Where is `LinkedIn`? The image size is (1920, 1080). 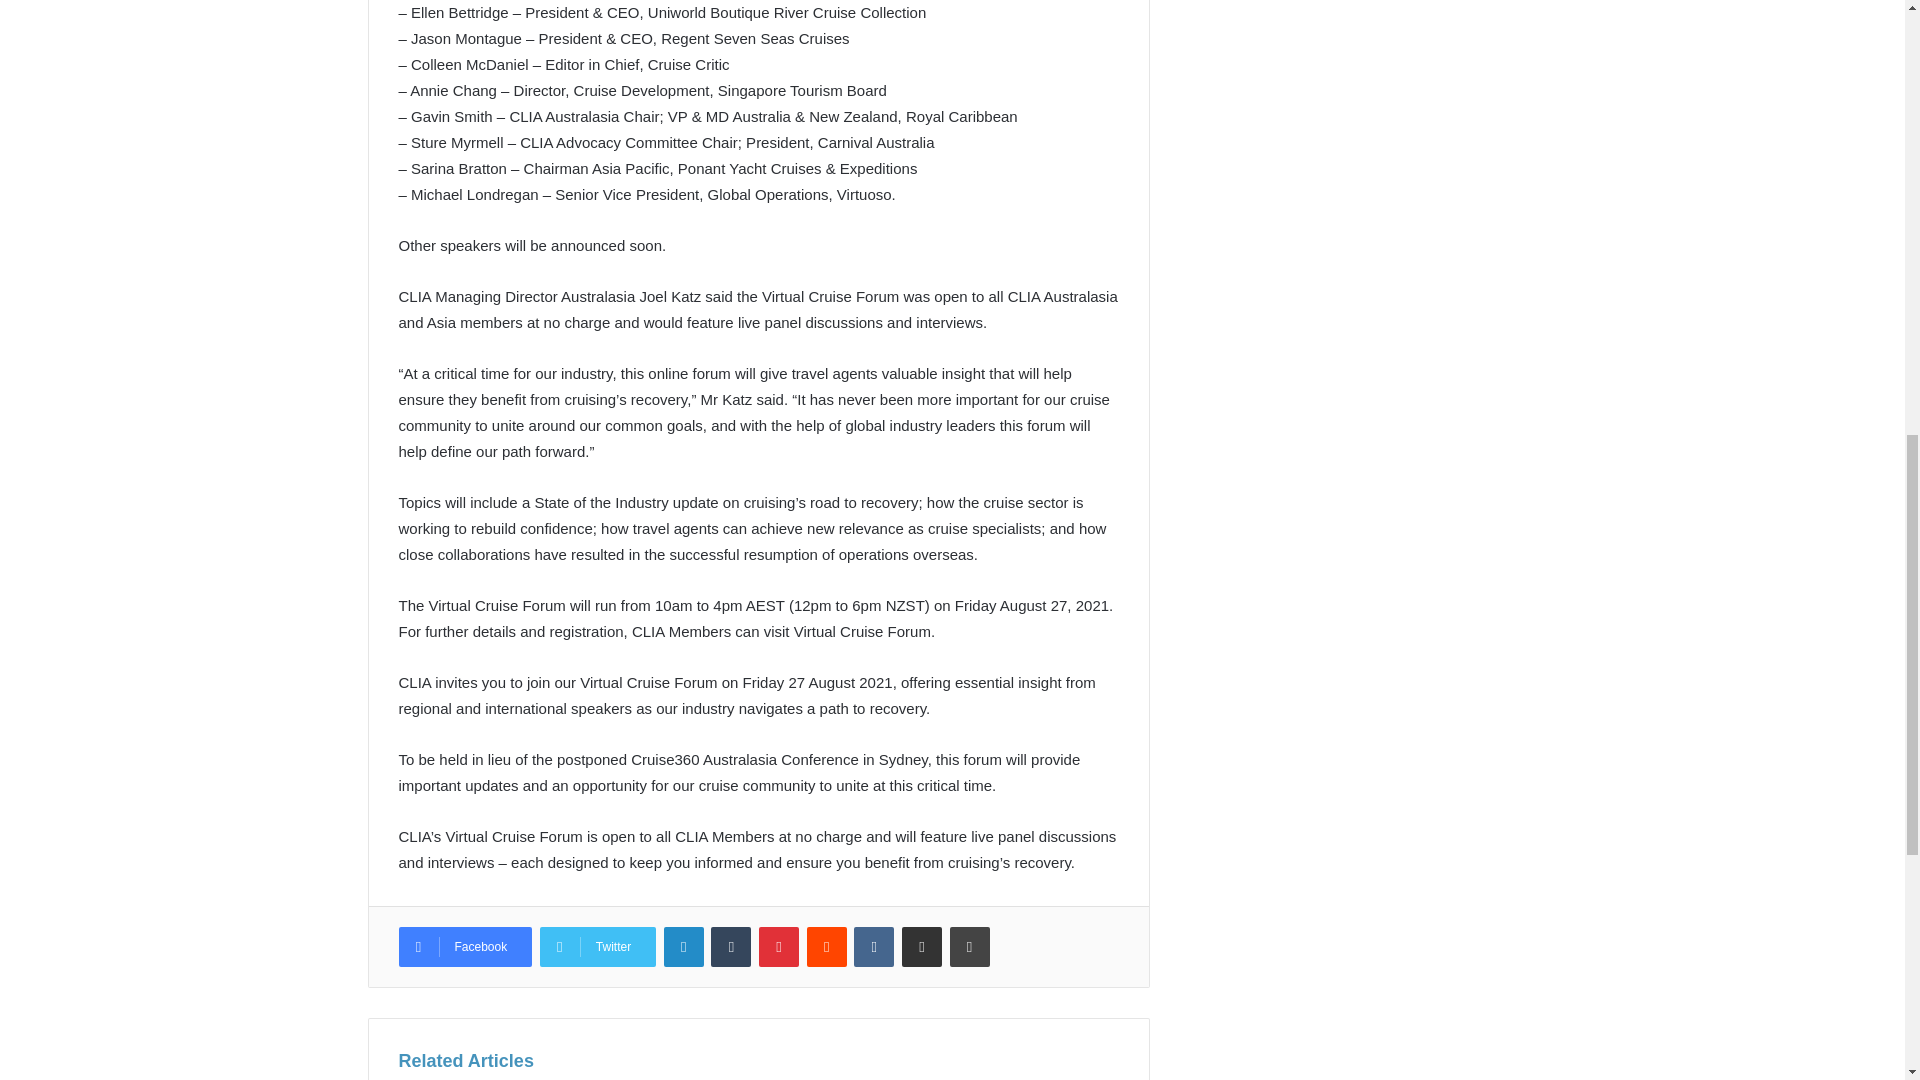 LinkedIn is located at coordinates (684, 946).